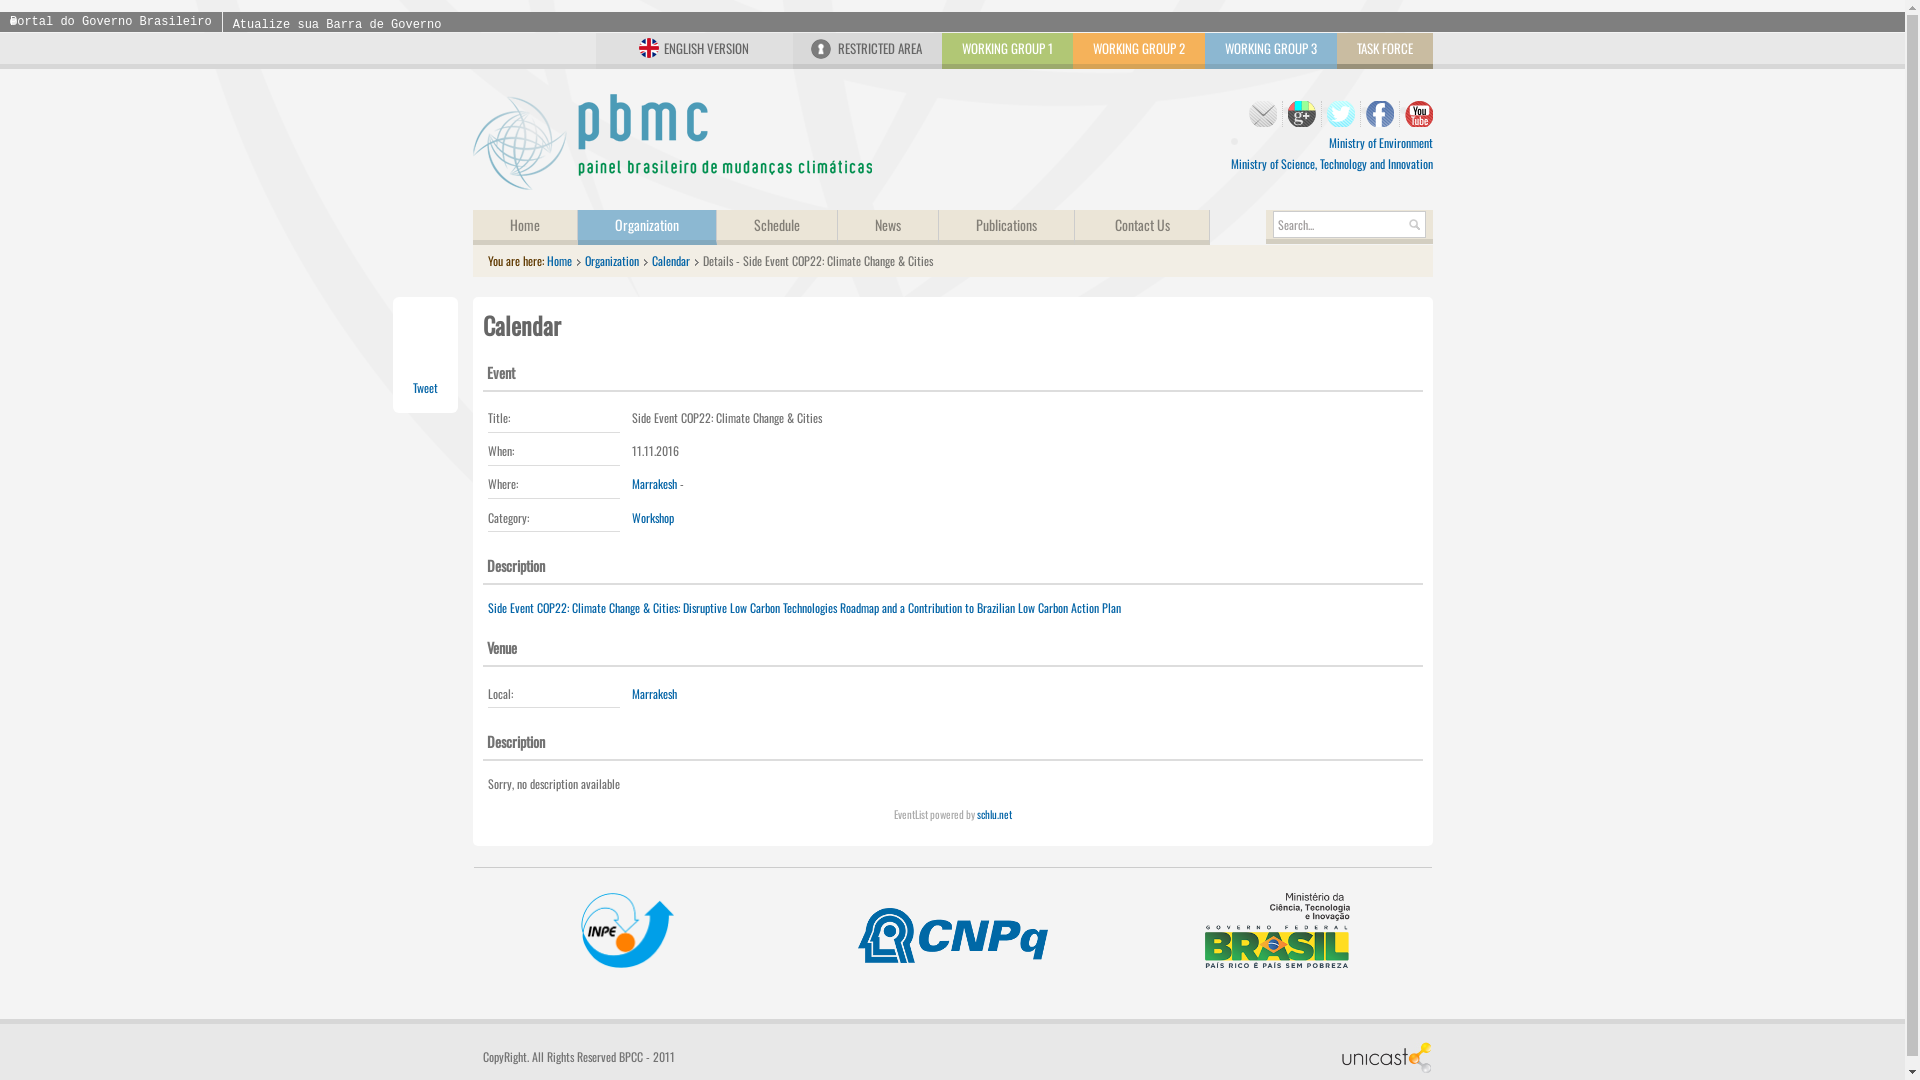 The height and width of the screenshot is (1080, 1920). I want to click on Home, so click(558, 260).